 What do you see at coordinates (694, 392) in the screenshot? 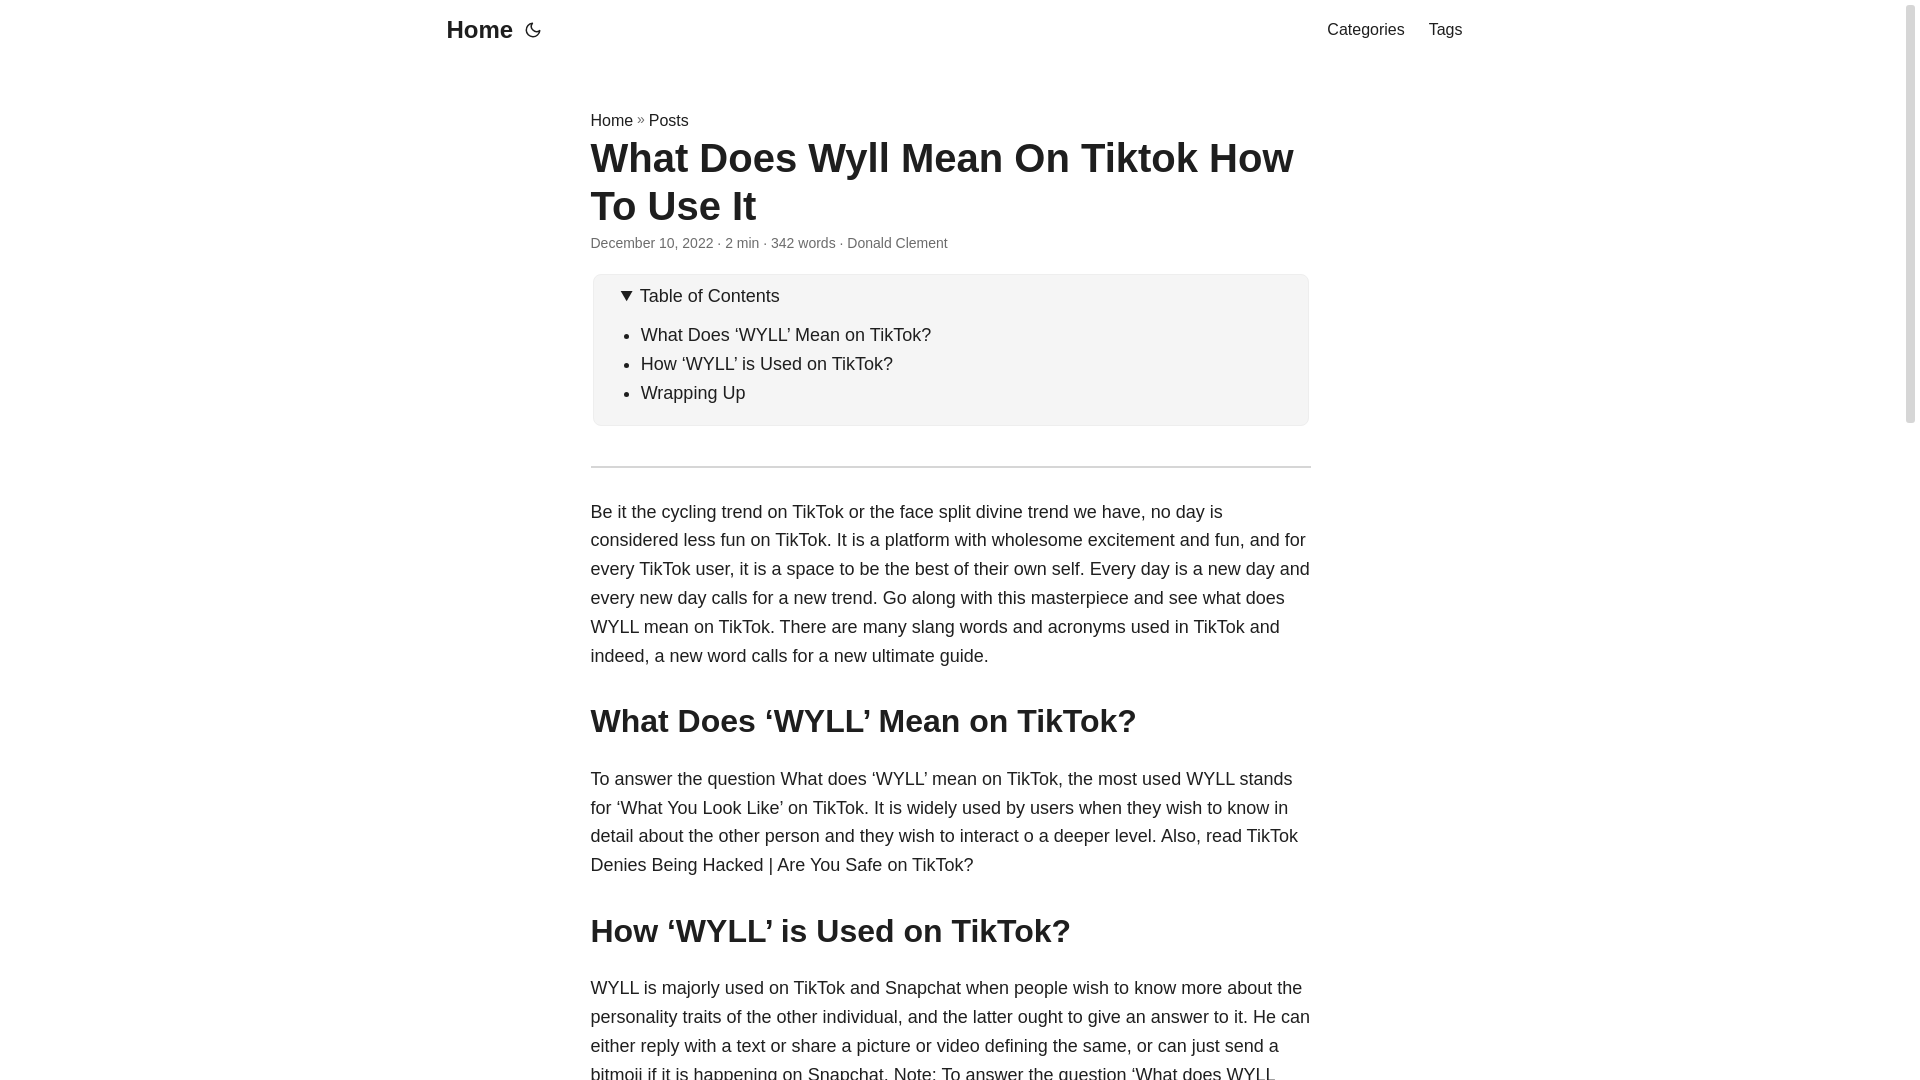
I see `Wrapping Up` at bounding box center [694, 392].